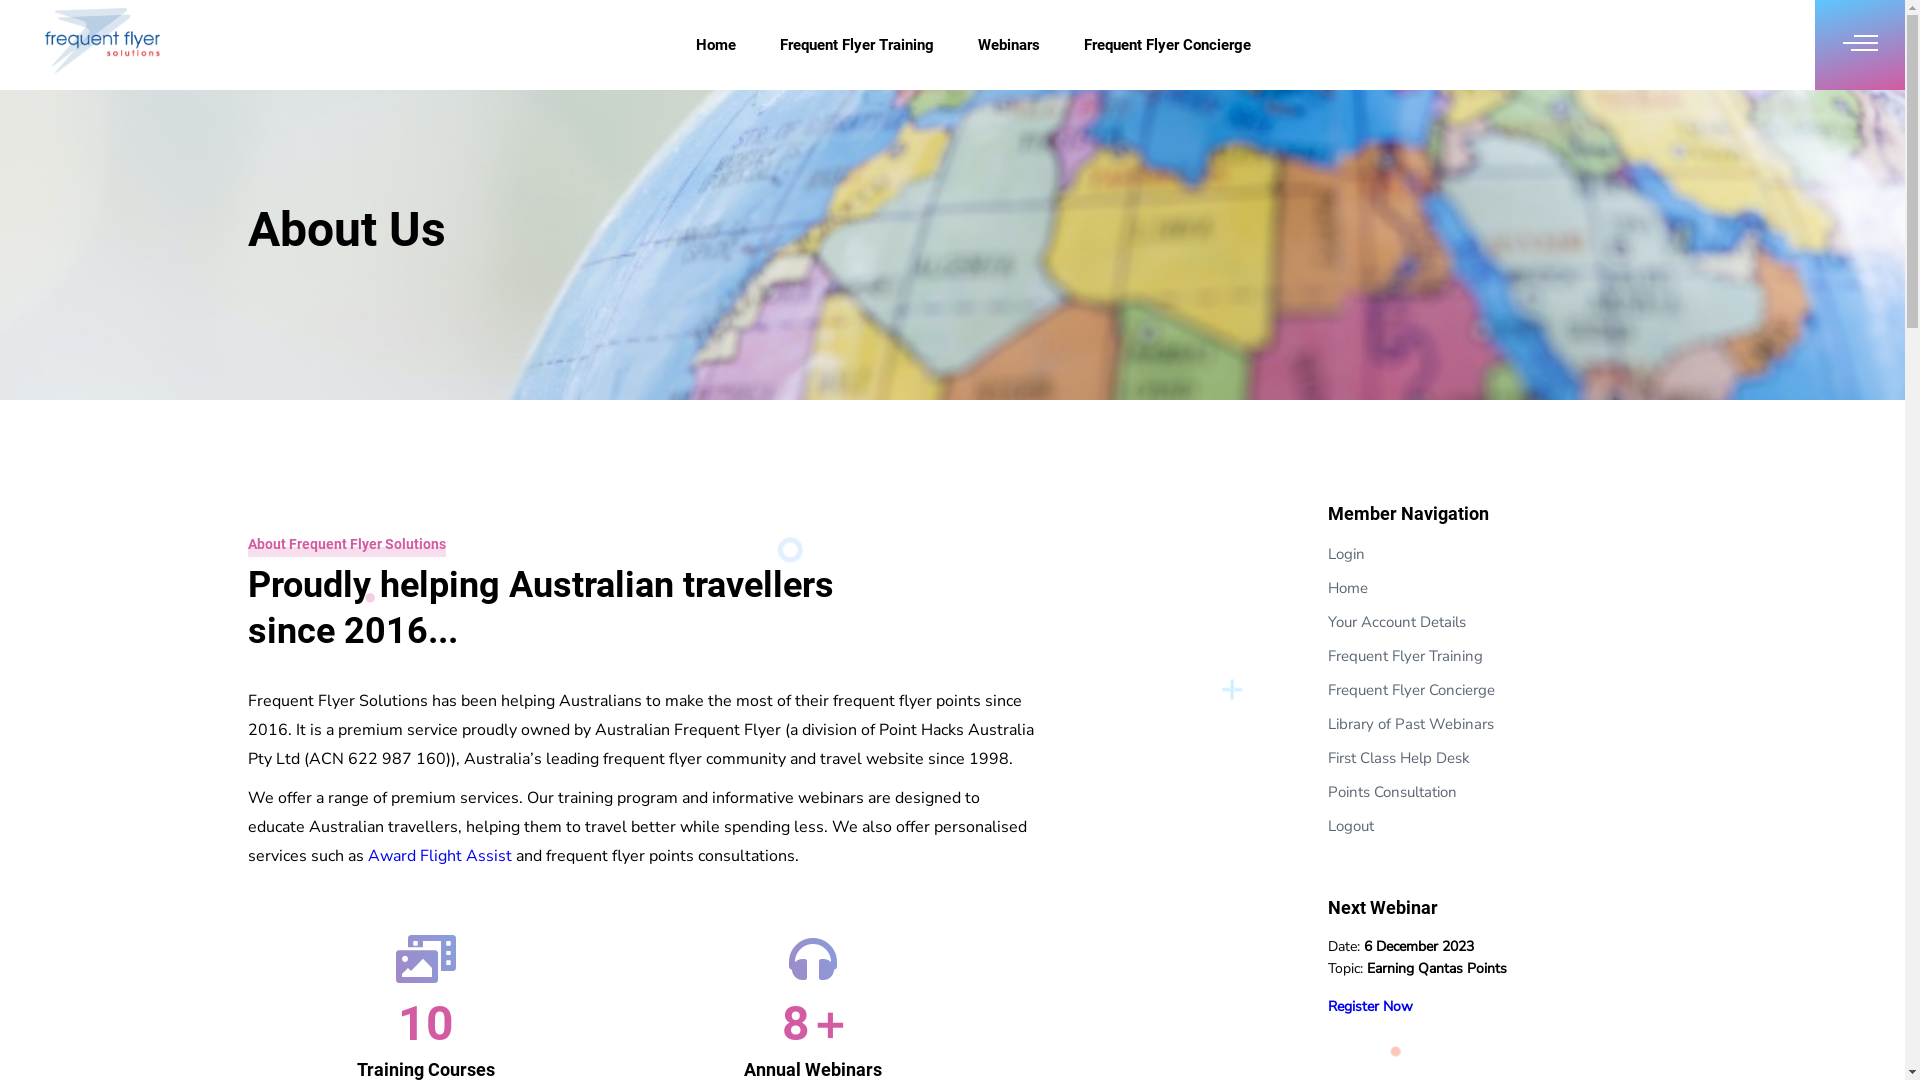 The image size is (1920, 1080). I want to click on Home, so click(1348, 588).